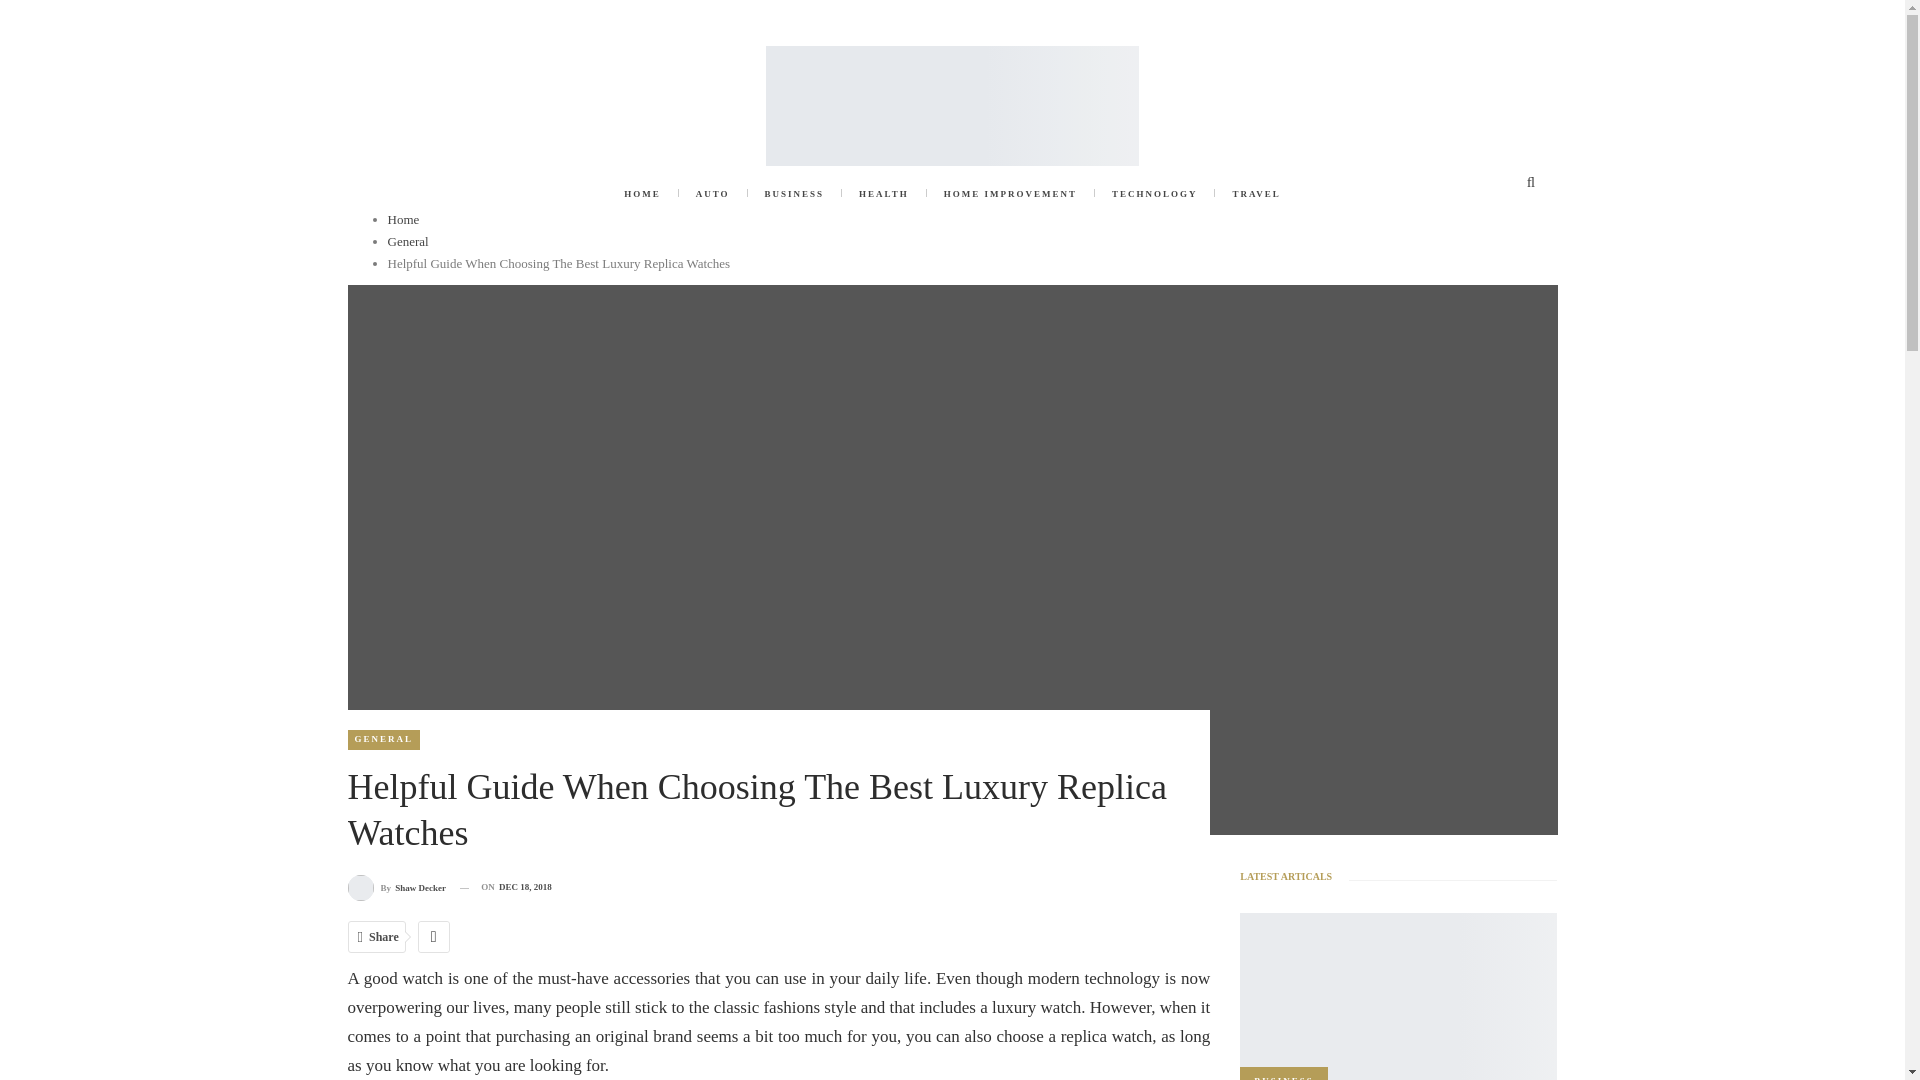  What do you see at coordinates (397, 886) in the screenshot?
I see `Browse Author Articles` at bounding box center [397, 886].